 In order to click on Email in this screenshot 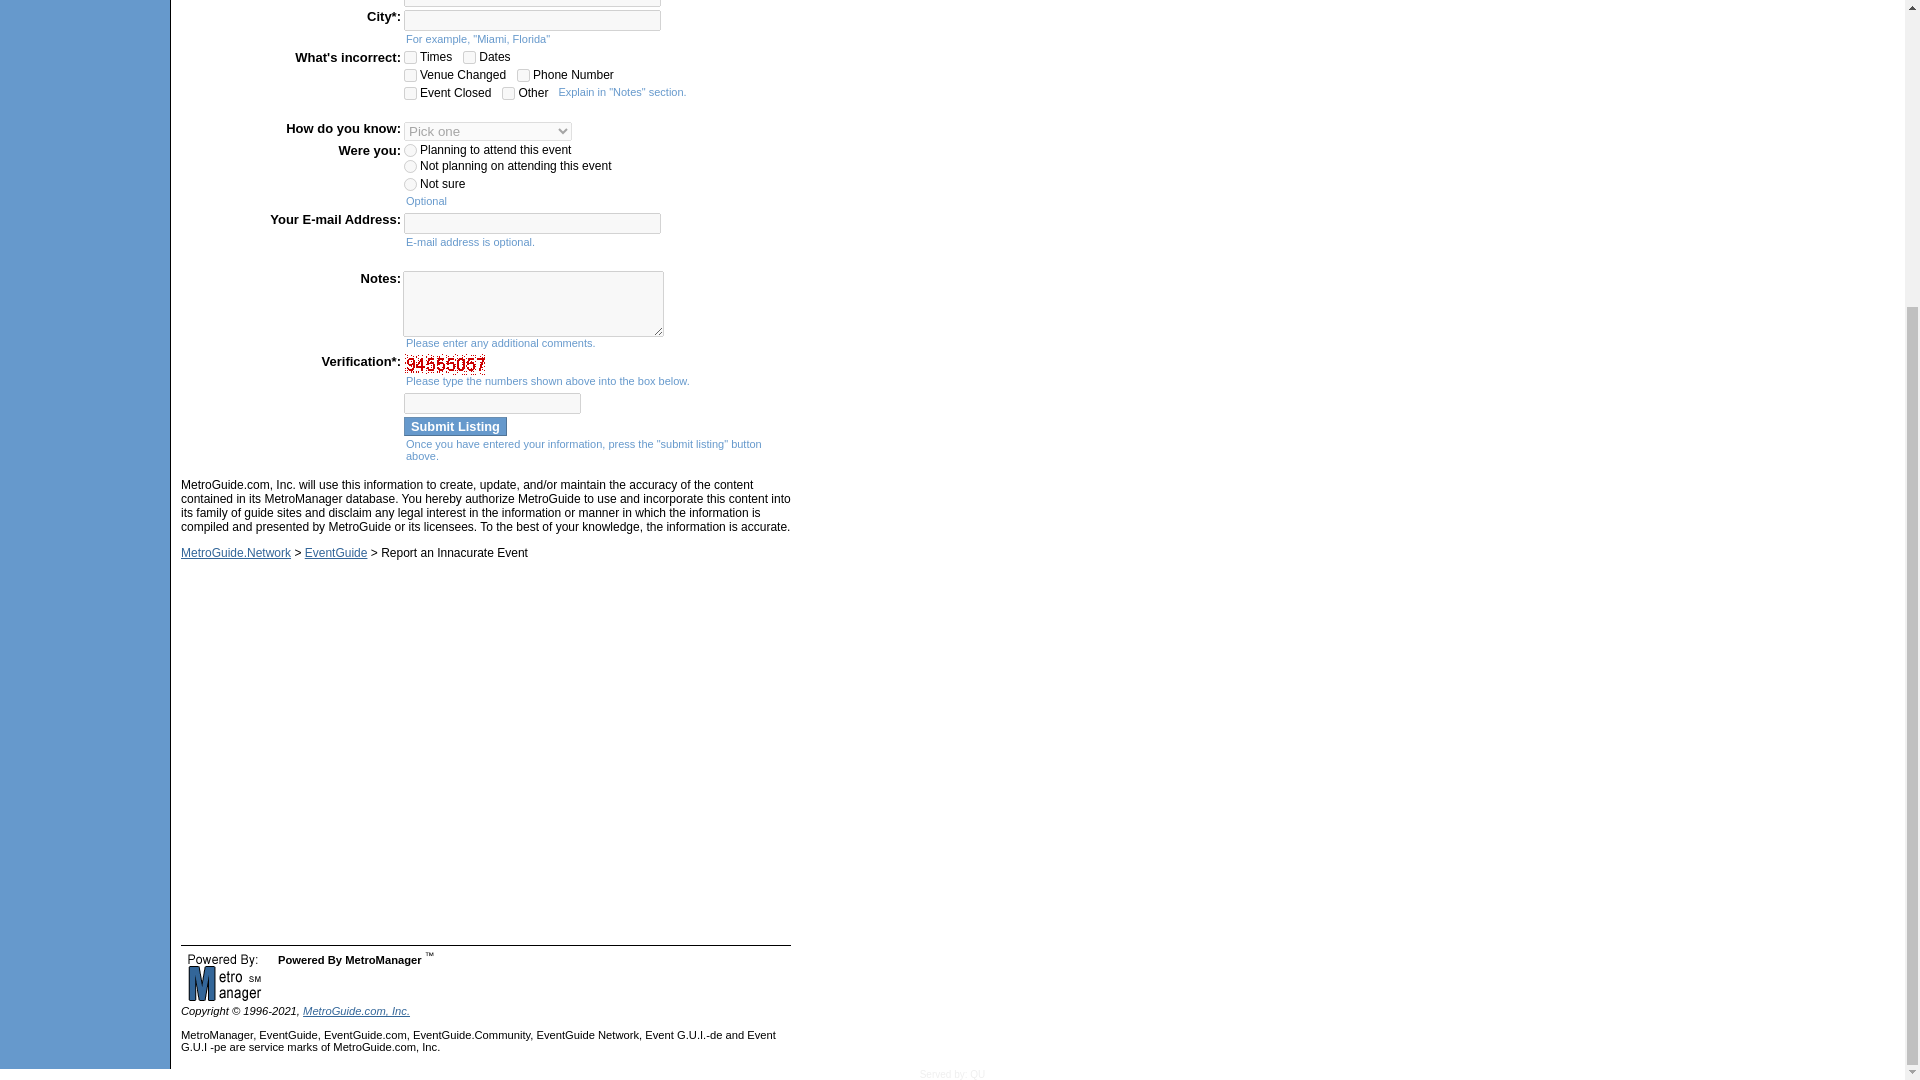, I will do `click(532, 223)`.